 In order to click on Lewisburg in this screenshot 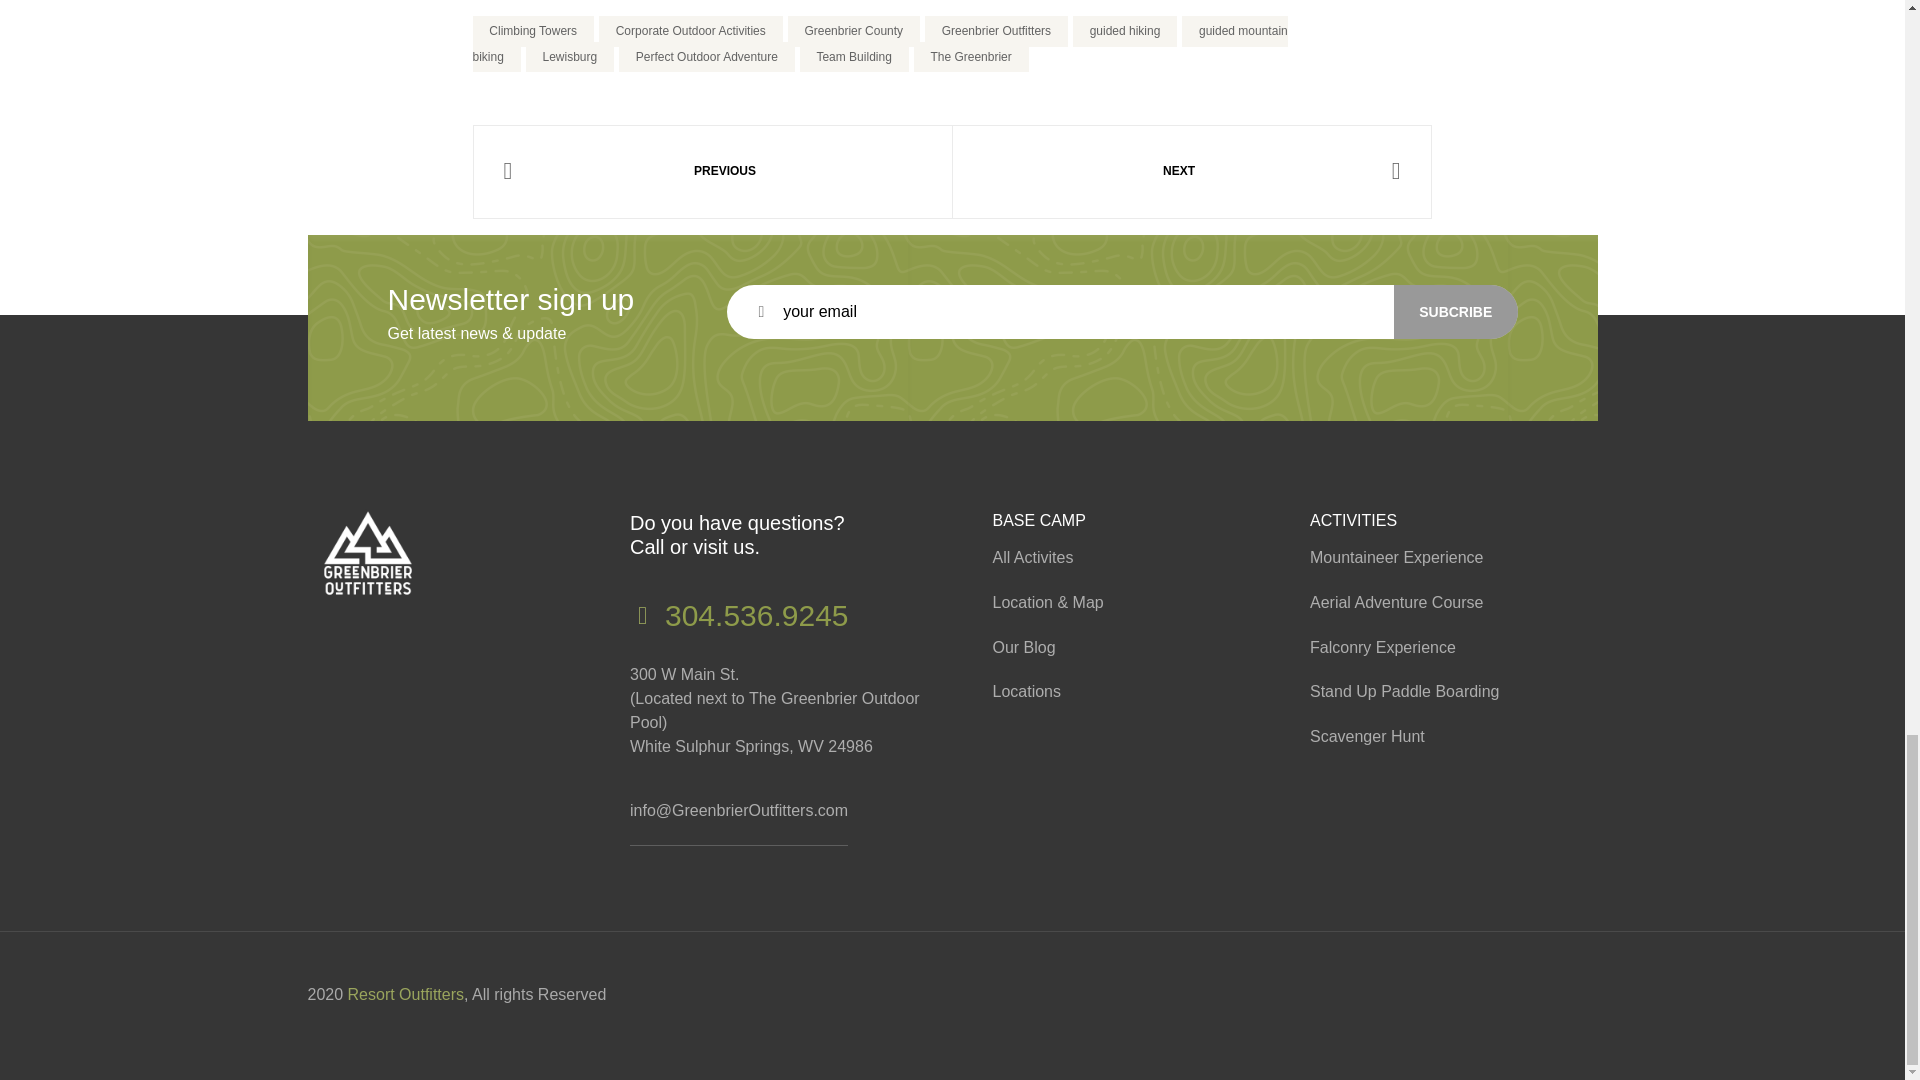, I will do `click(570, 58)`.